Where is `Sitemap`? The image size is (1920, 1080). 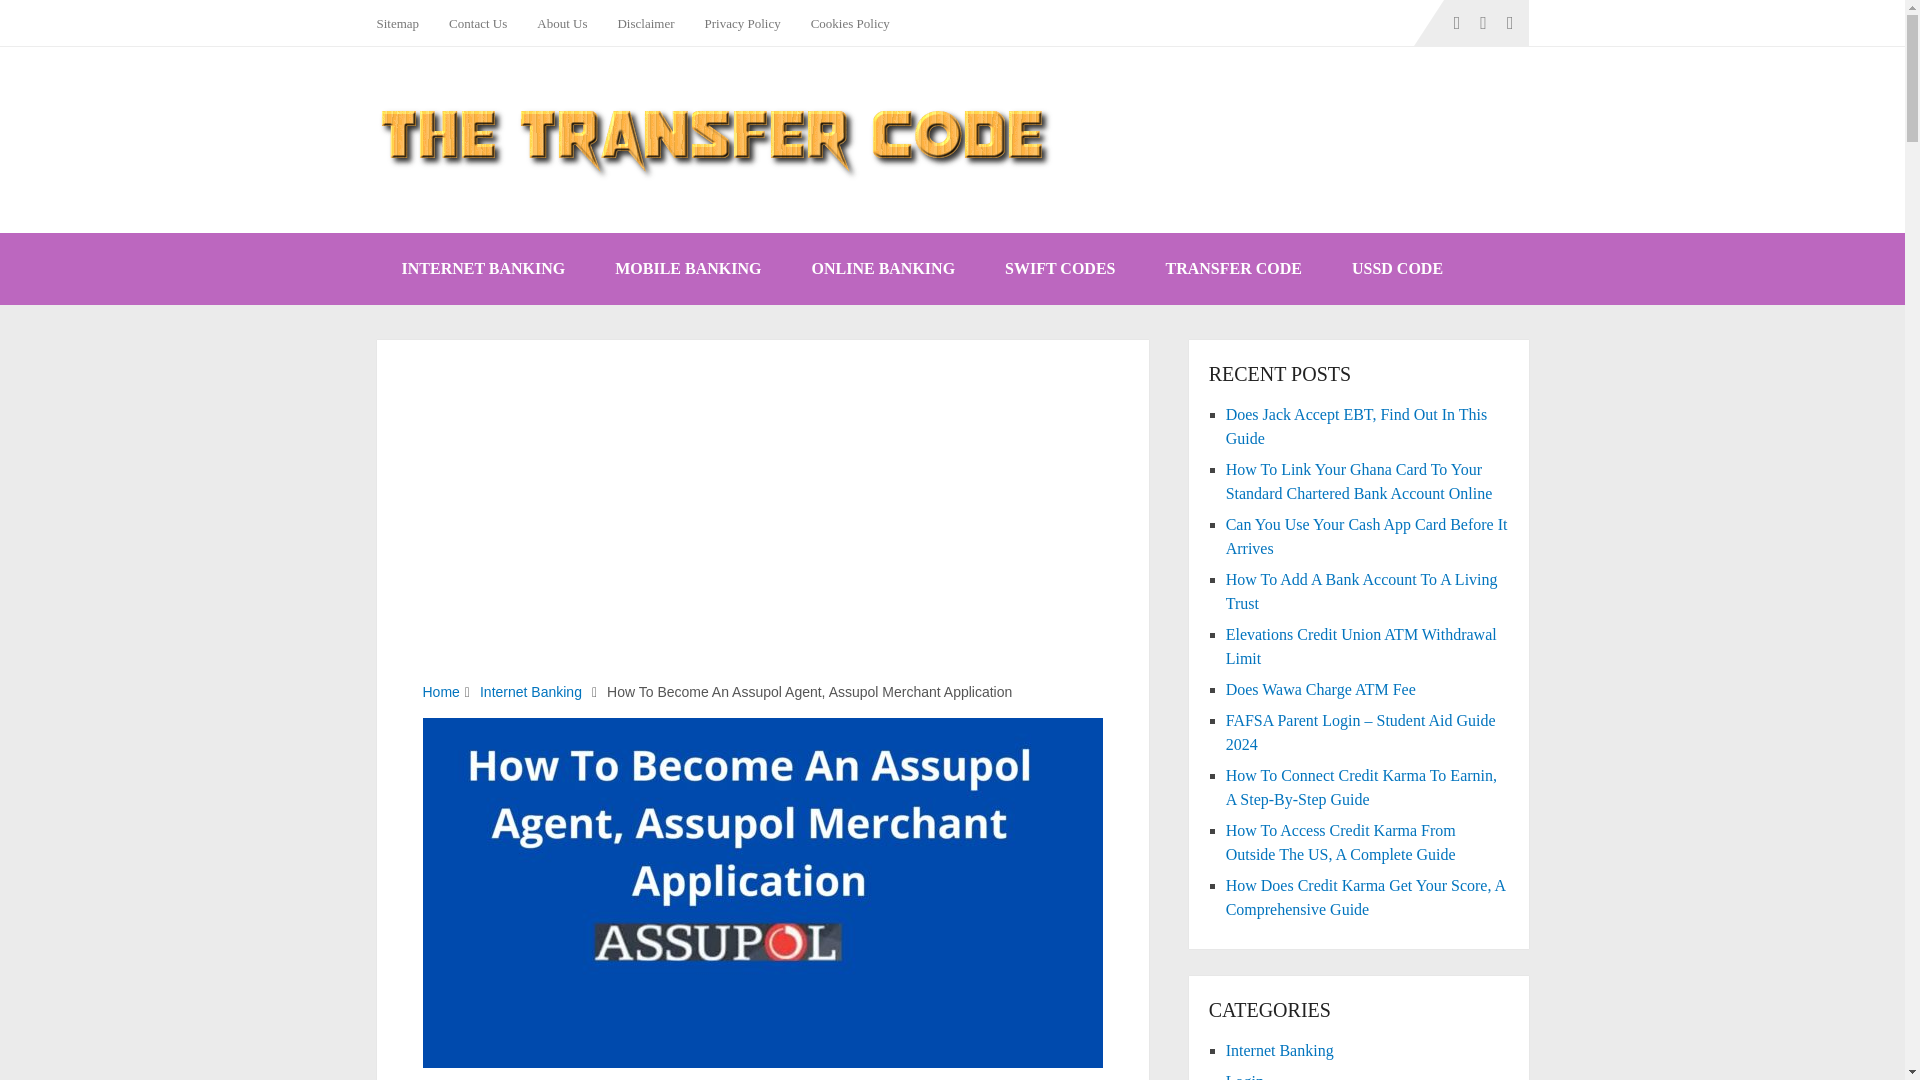
Sitemap is located at coordinates (404, 23).